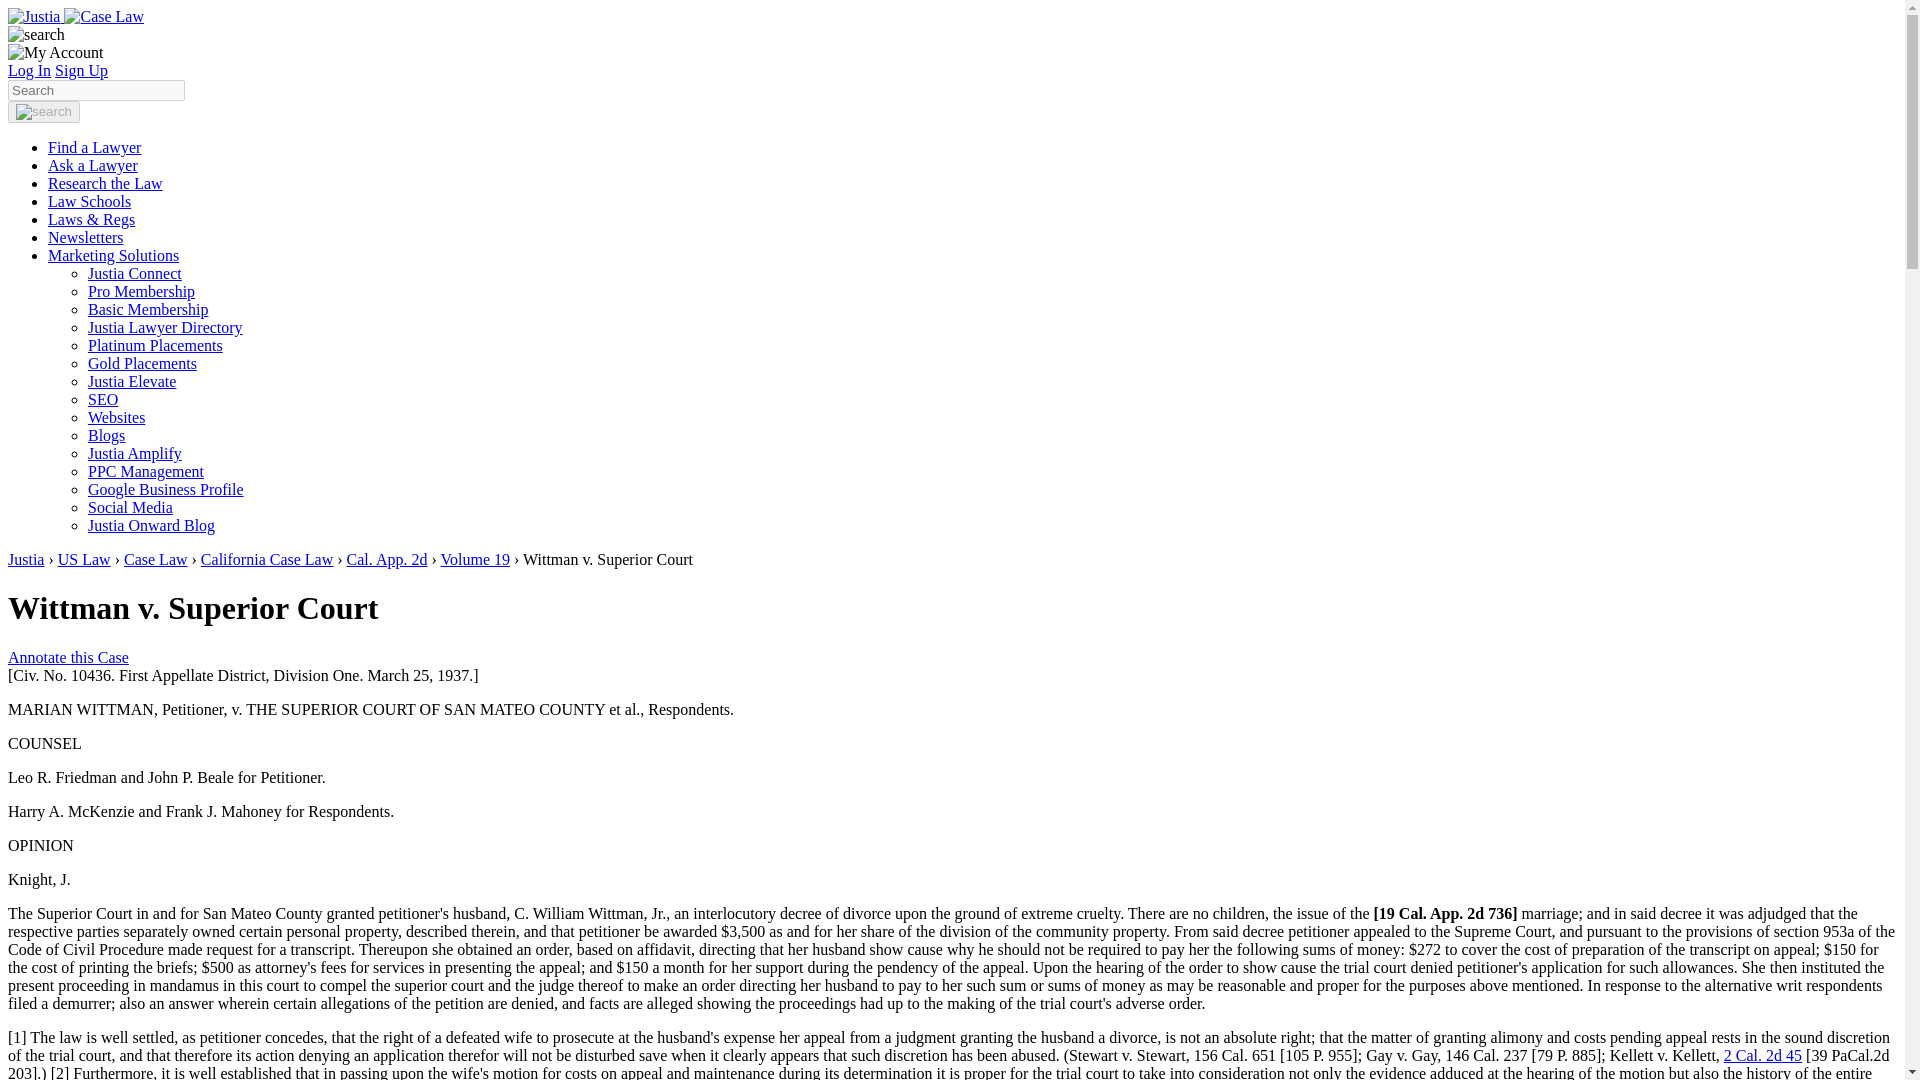 The width and height of the screenshot is (1920, 1080). What do you see at coordinates (1763, 1054) in the screenshot?
I see `2 Cal. 2d 45` at bounding box center [1763, 1054].